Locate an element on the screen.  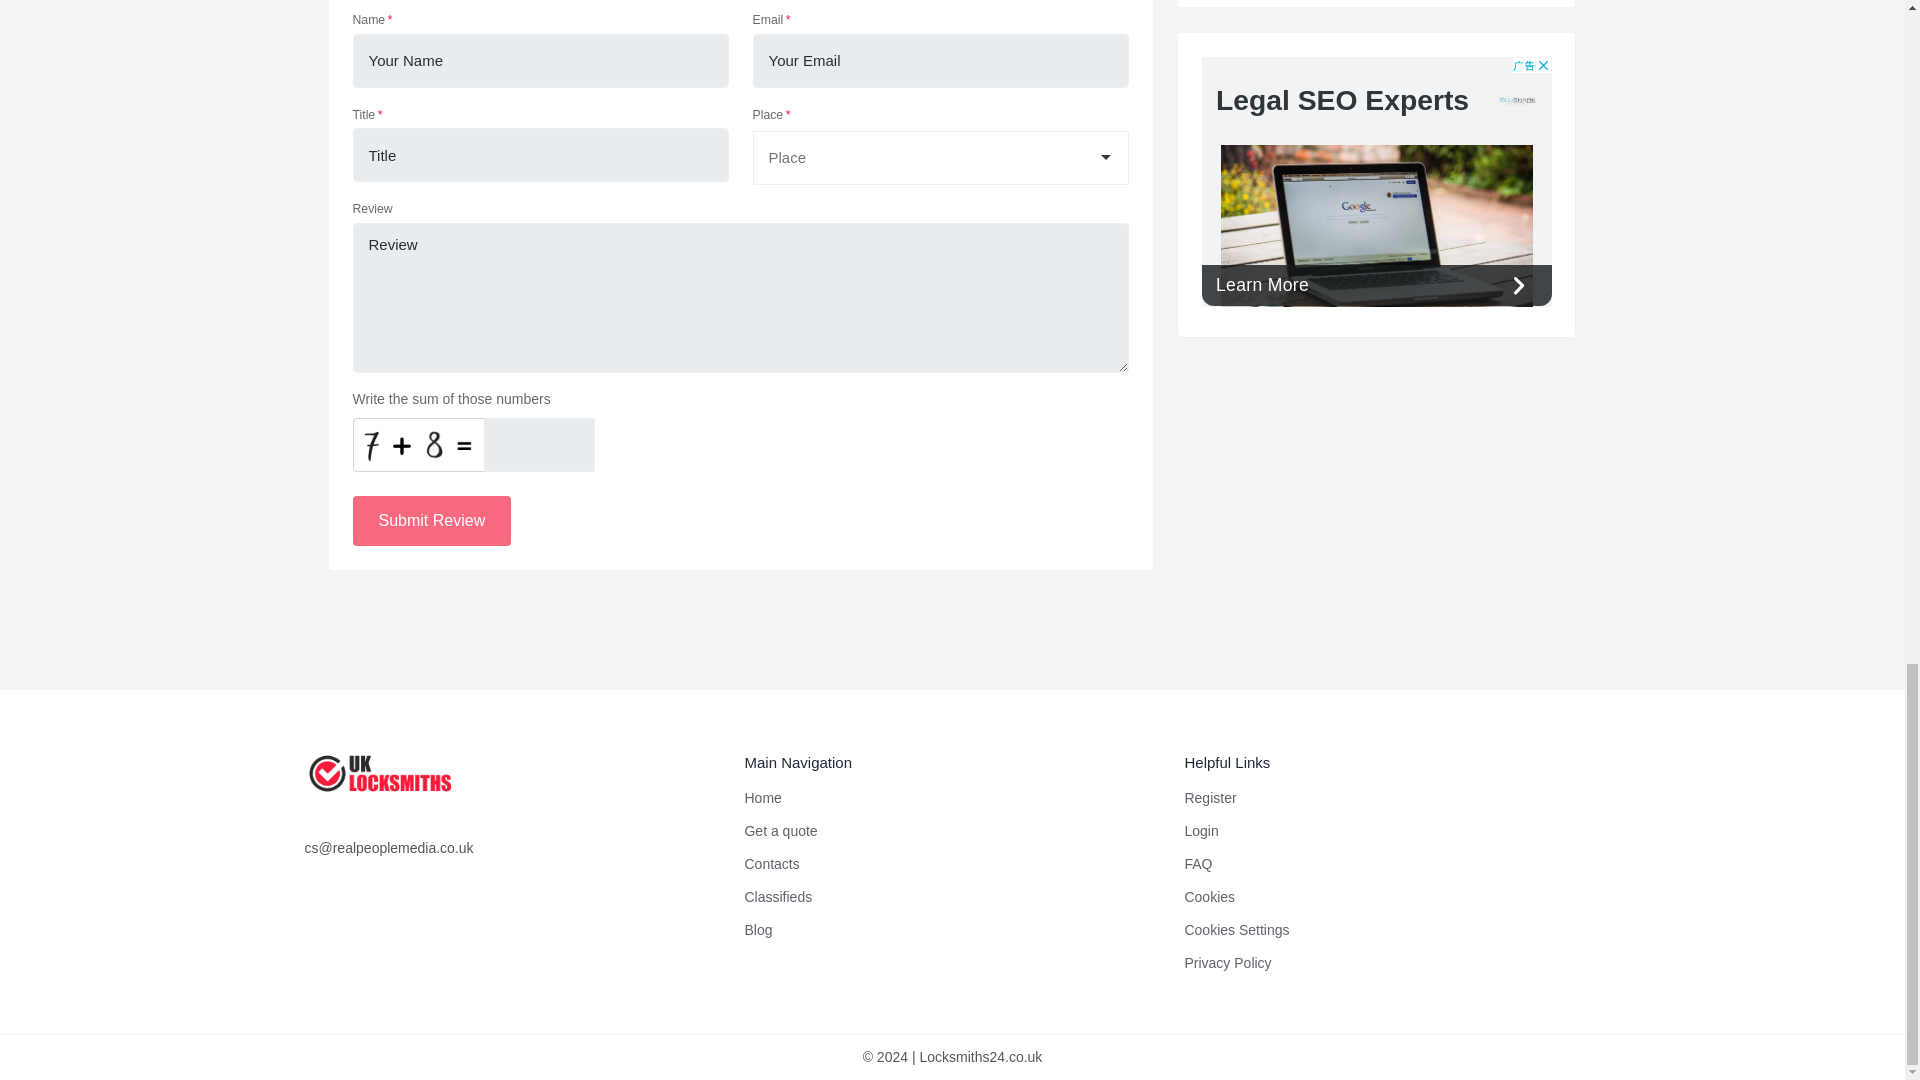
Contacts is located at coordinates (771, 864).